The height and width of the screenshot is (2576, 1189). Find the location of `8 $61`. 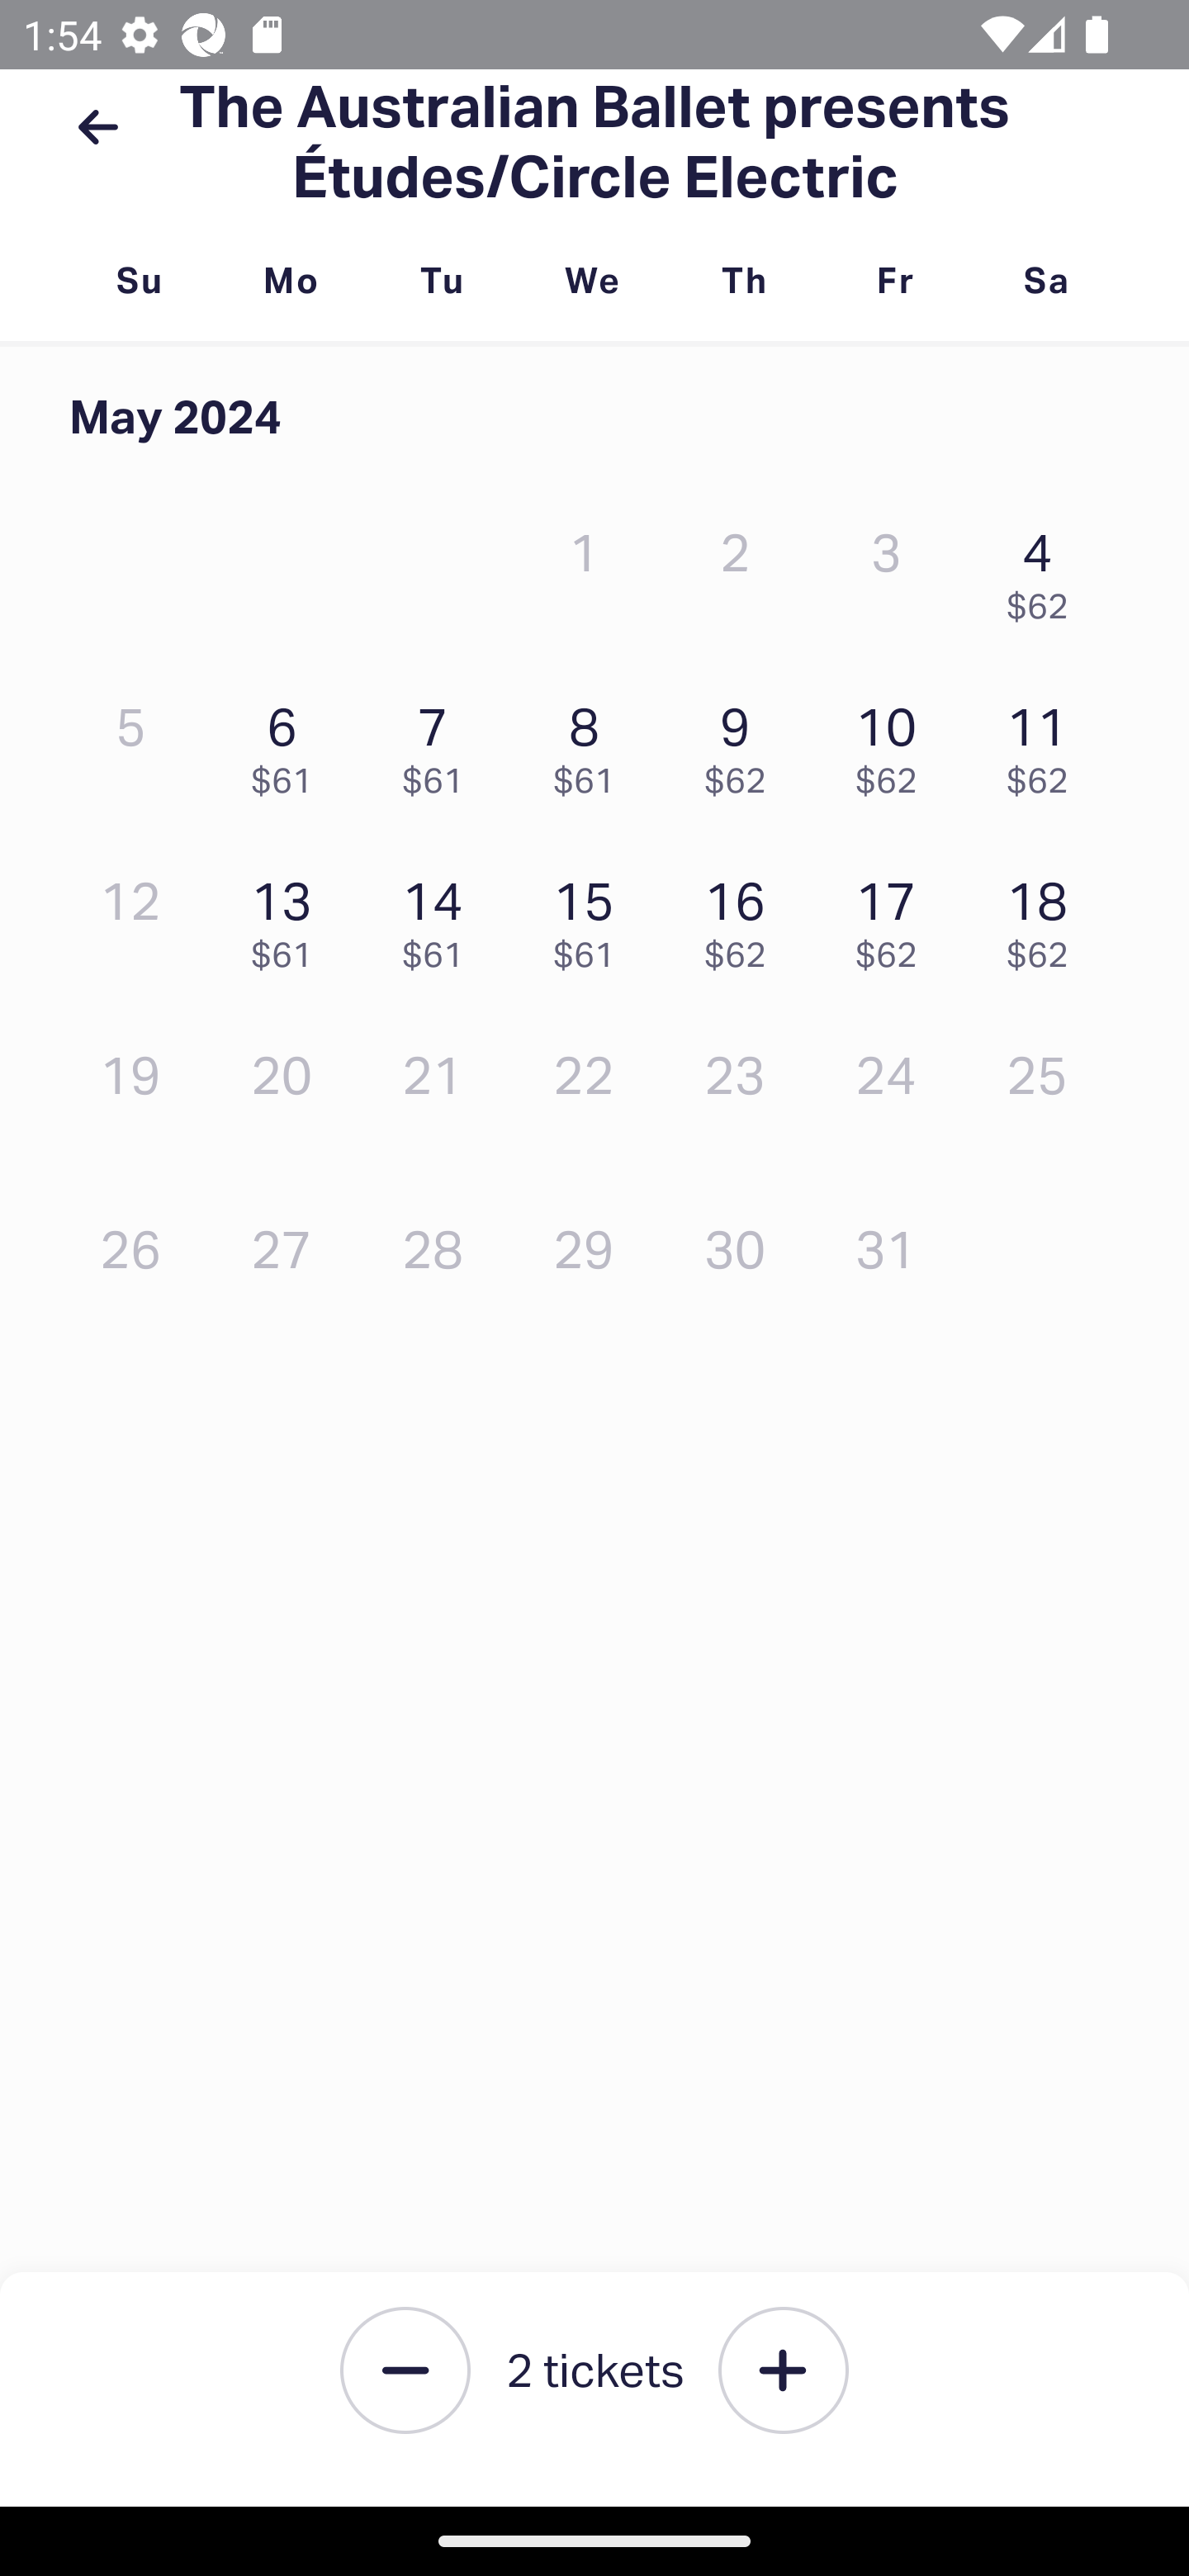

8 $61 is located at coordinates (593, 743).